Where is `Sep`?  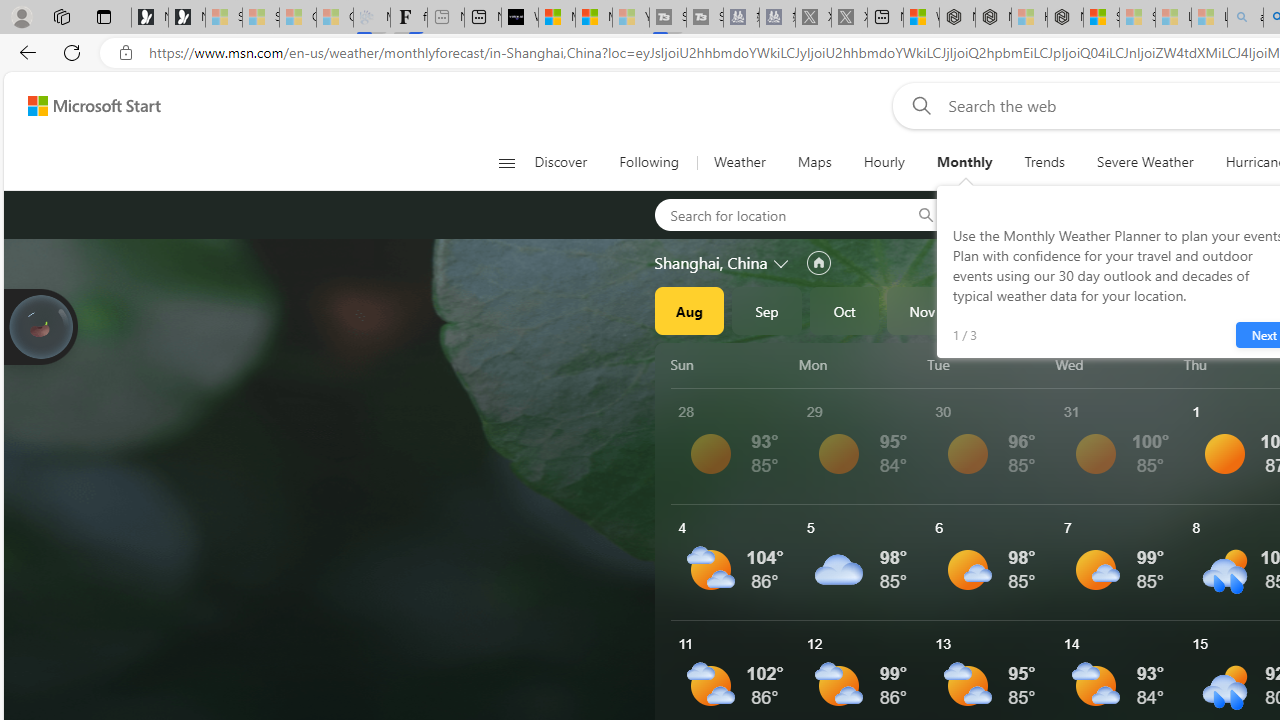
Sep is located at coordinates (767, 310).